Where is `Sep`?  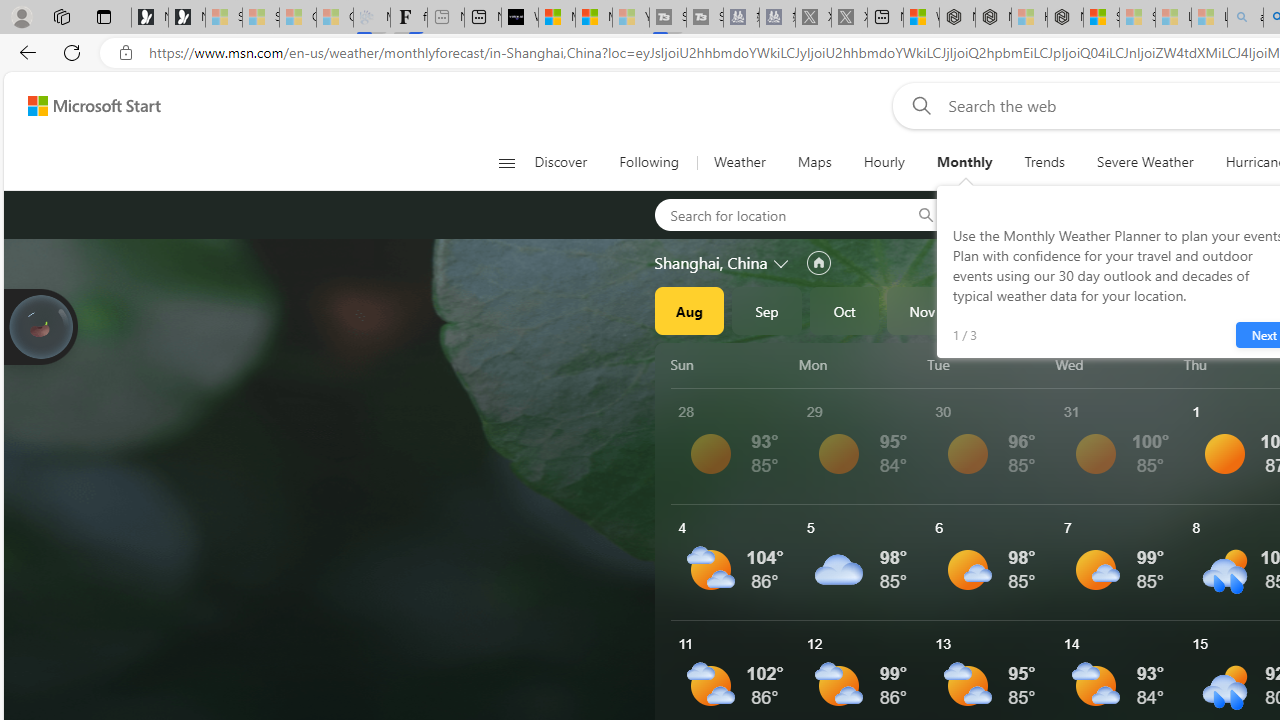
Sep is located at coordinates (767, 310).